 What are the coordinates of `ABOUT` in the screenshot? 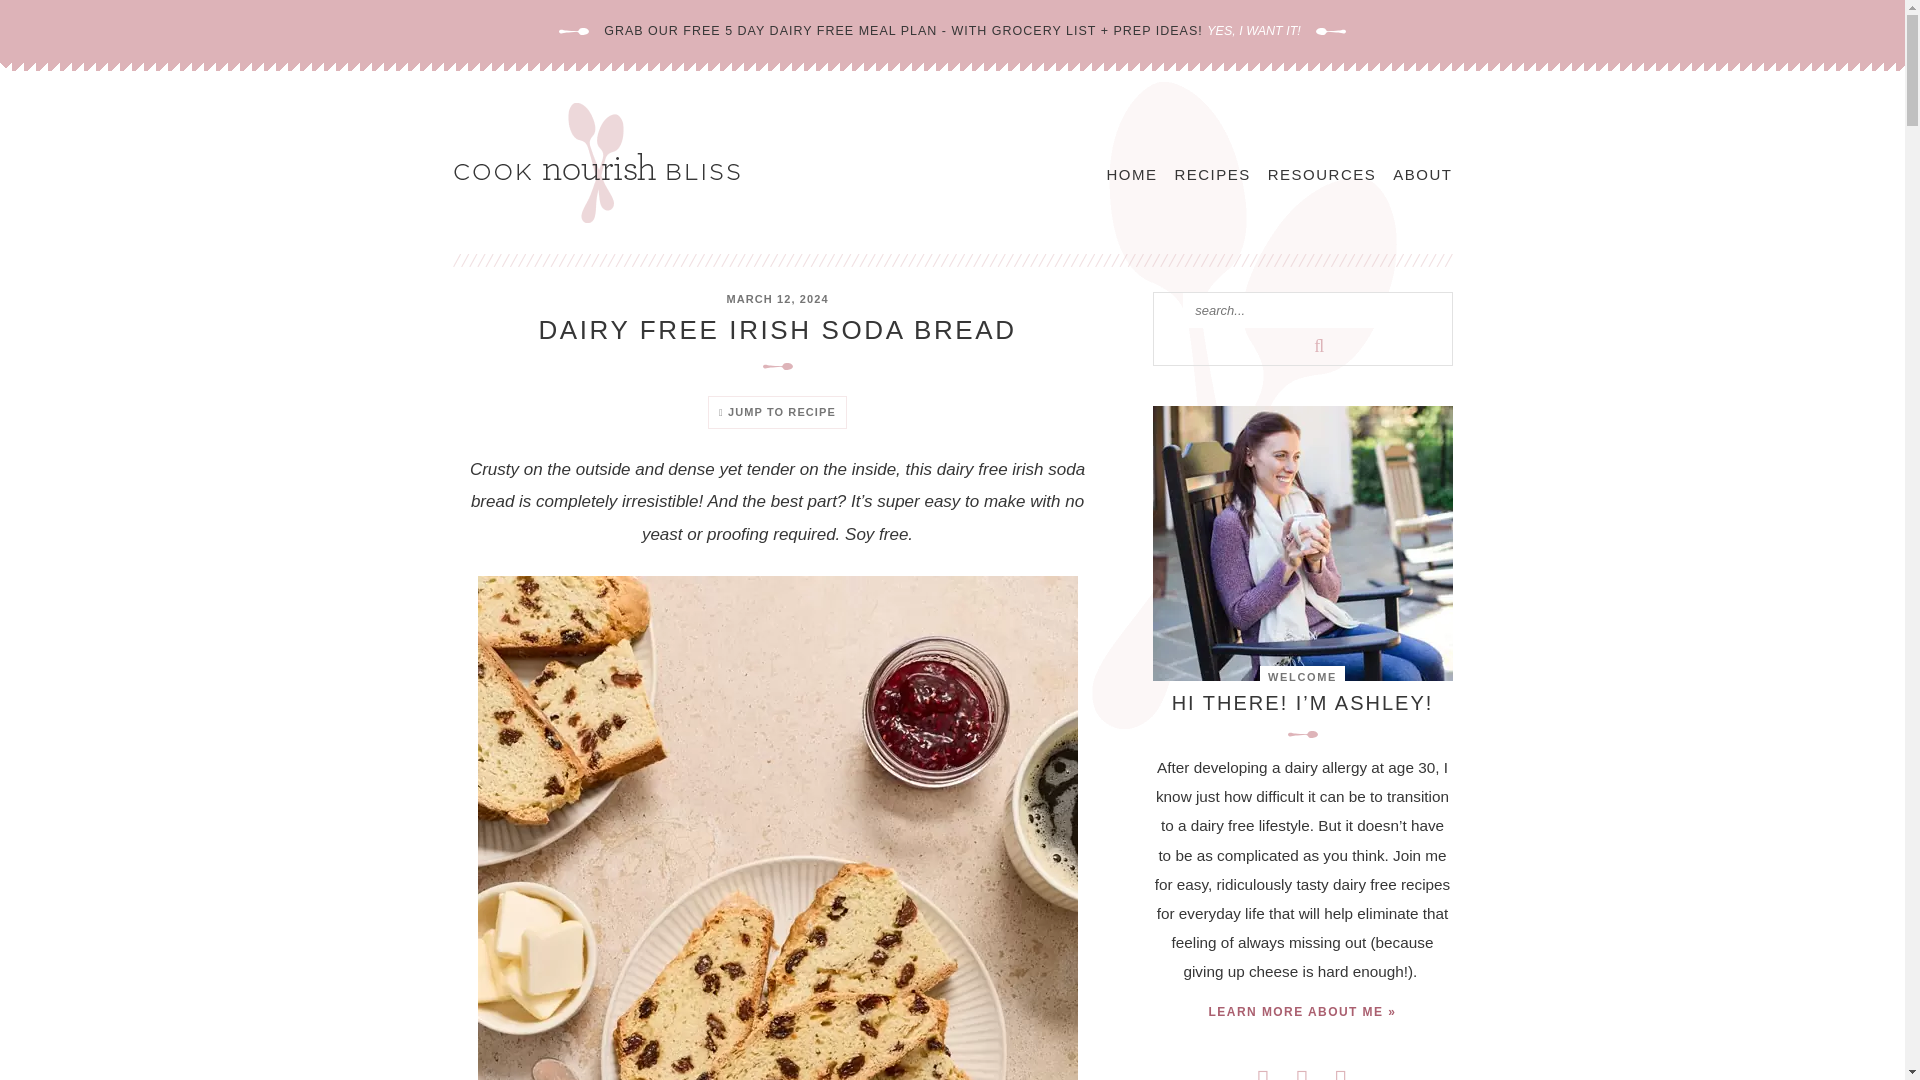 It's located at (1422, 174).